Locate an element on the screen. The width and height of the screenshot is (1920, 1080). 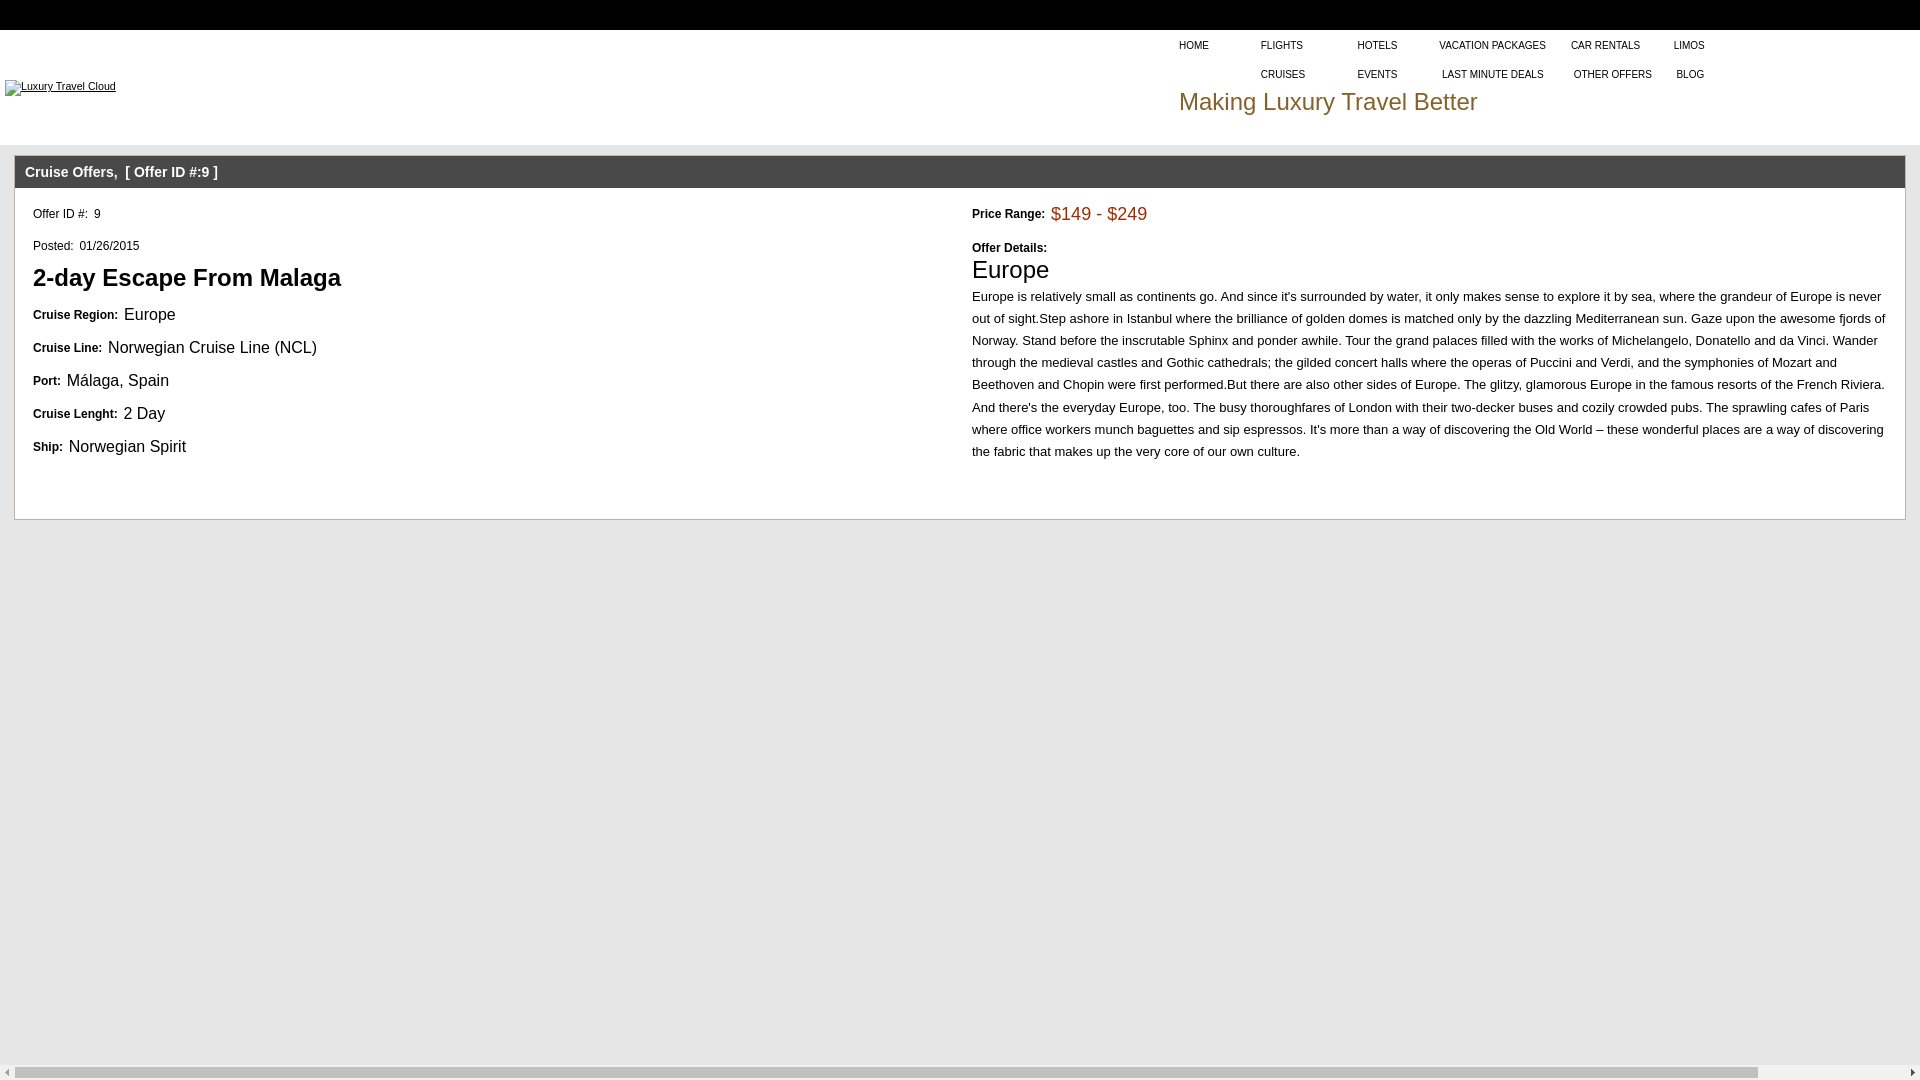
LAST MINUTE DEALS is located at coordinates (1492, 73).